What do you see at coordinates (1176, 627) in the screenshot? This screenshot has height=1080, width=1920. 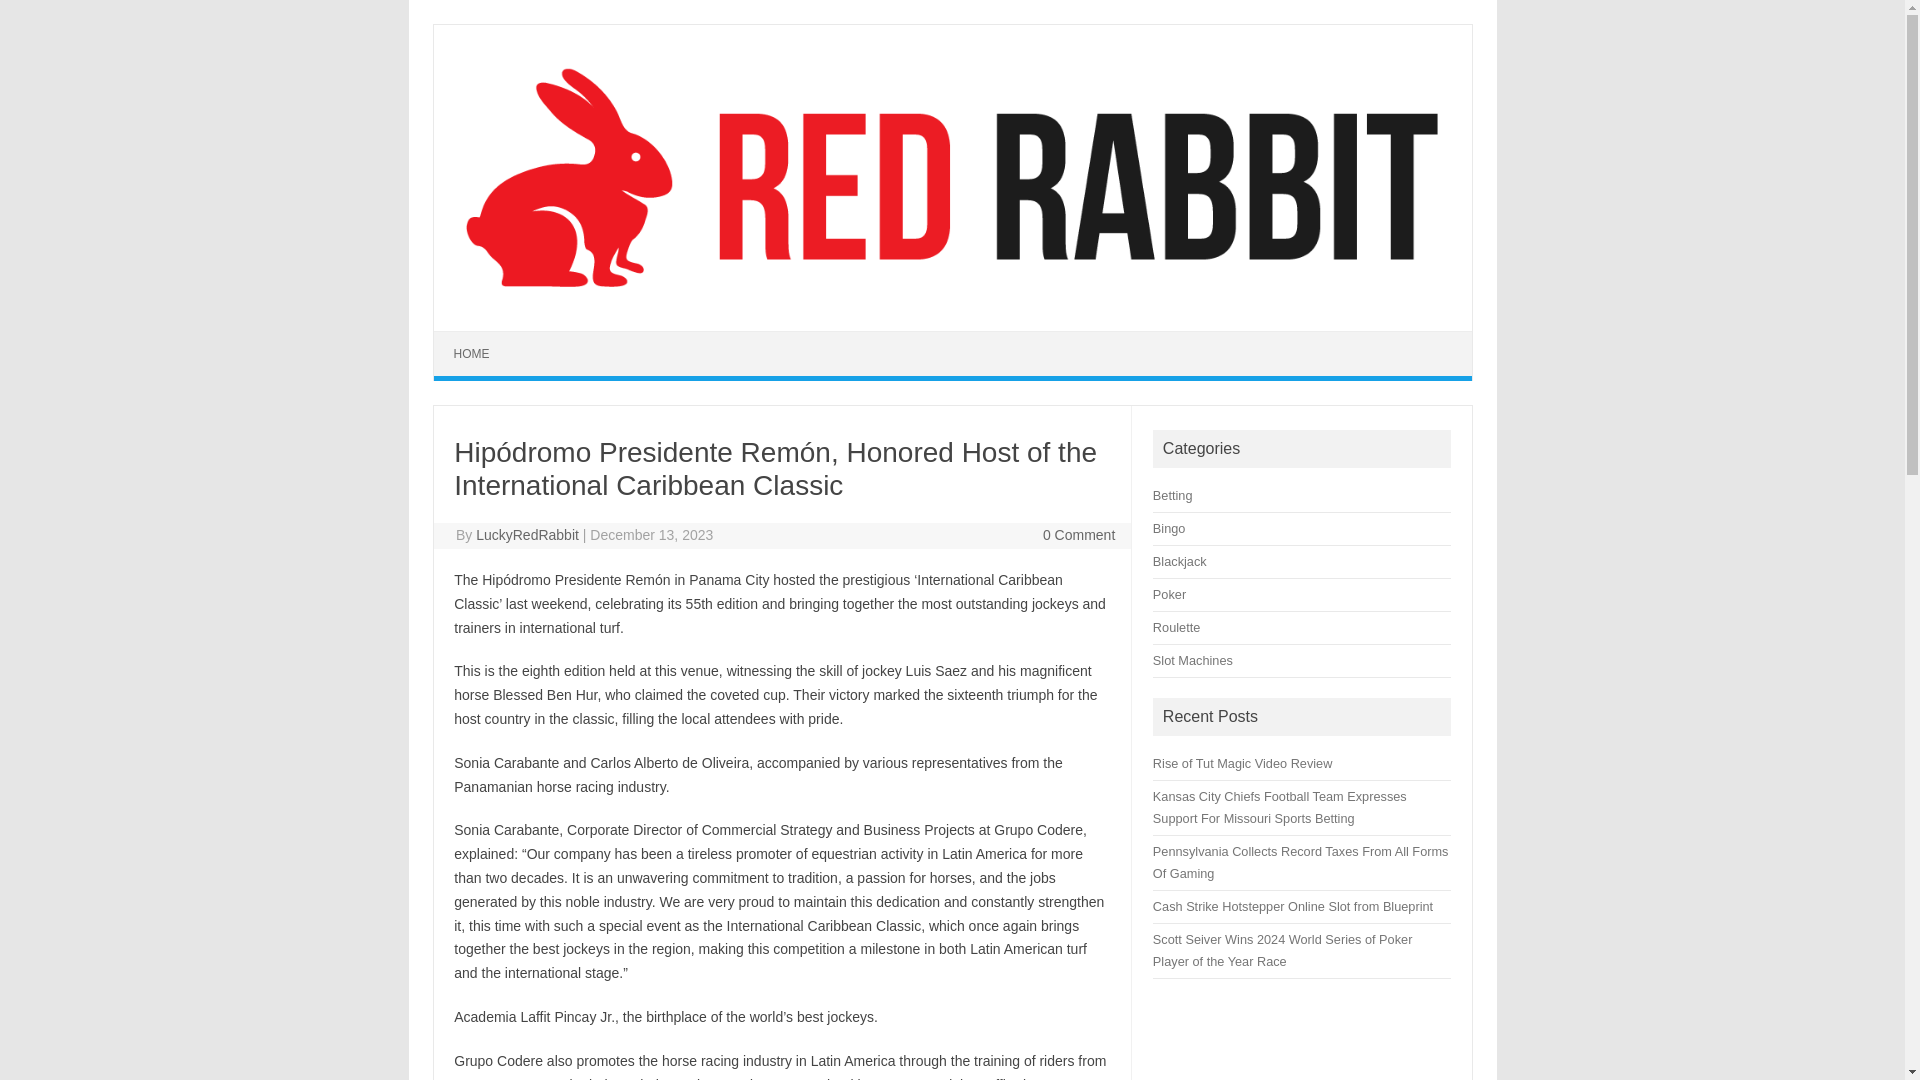 I see `Roulette` at bounding box center [1176, 627].